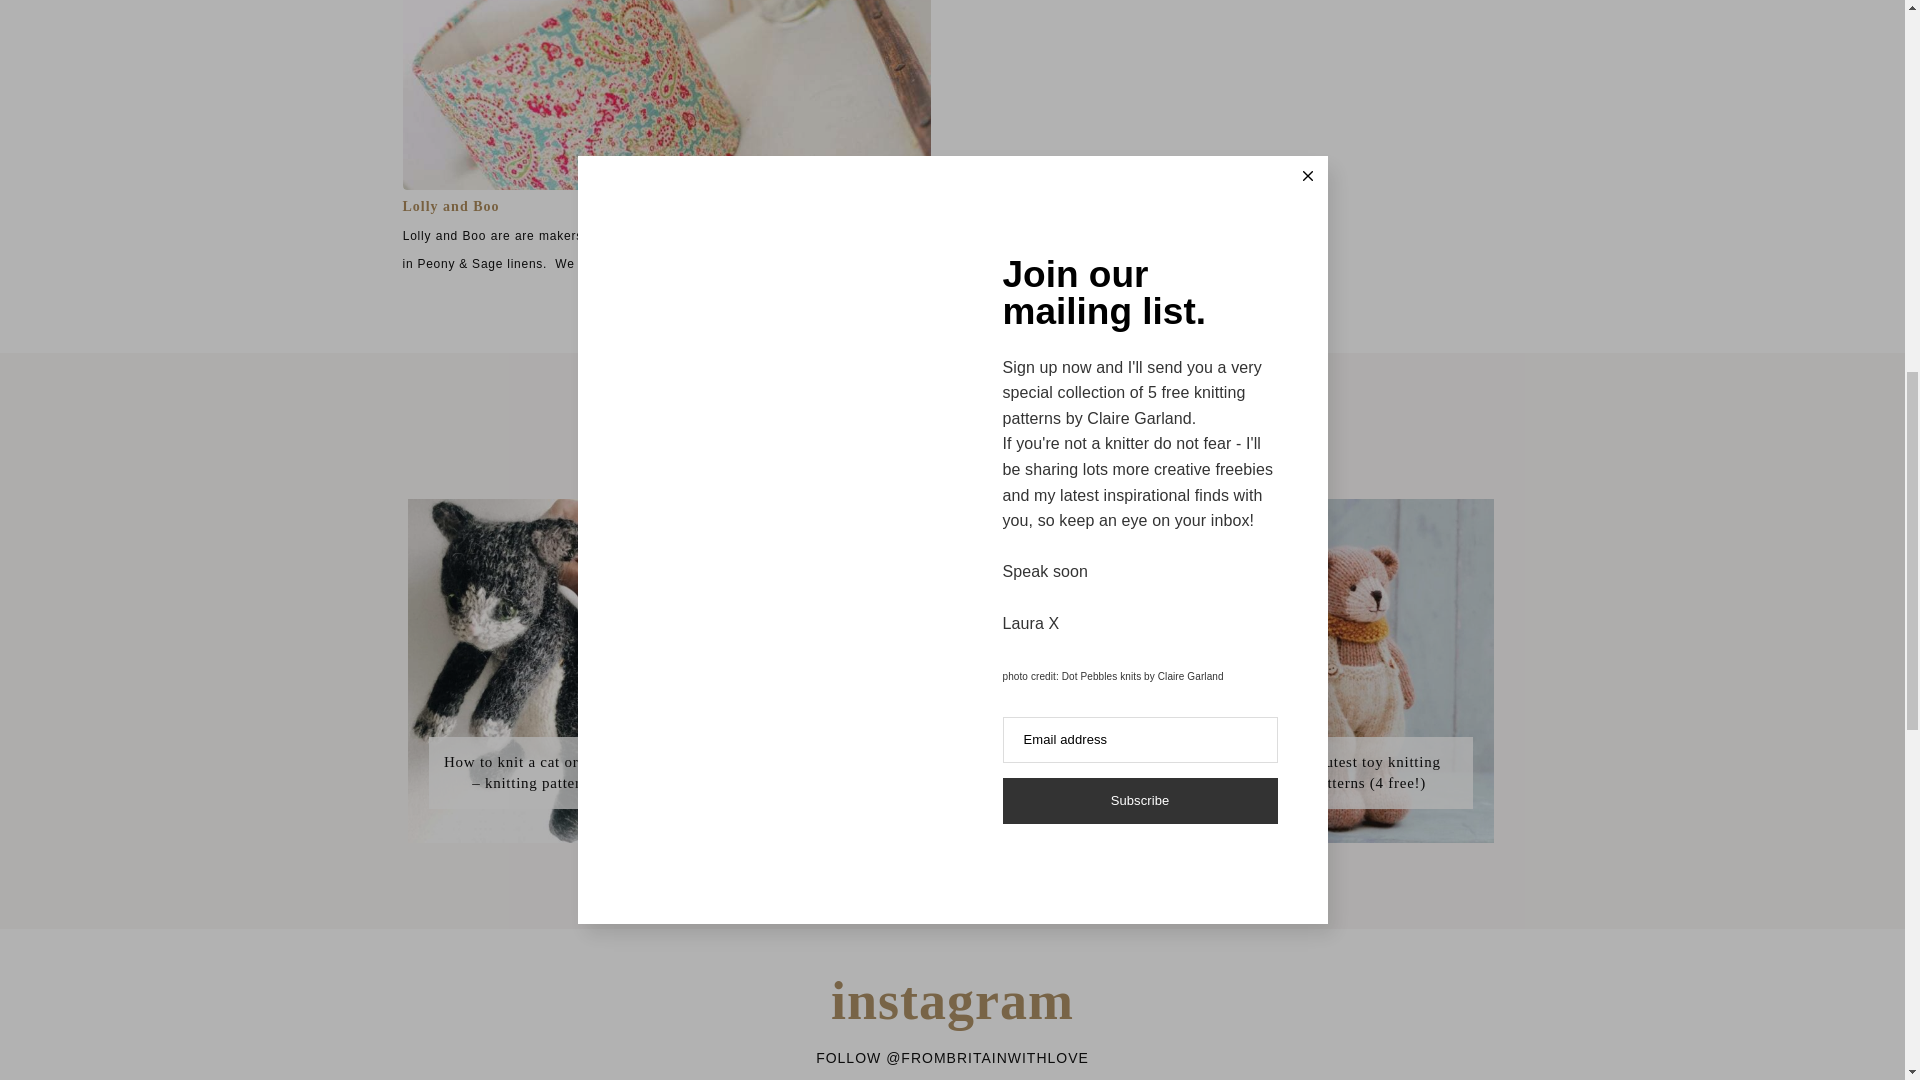 The width and height of the screenshot is (1920, 1080). What do you see at coordinates (665, 95) in the screenshot?
I see `lolly-and-boo2` at bounding box center [665, 95].